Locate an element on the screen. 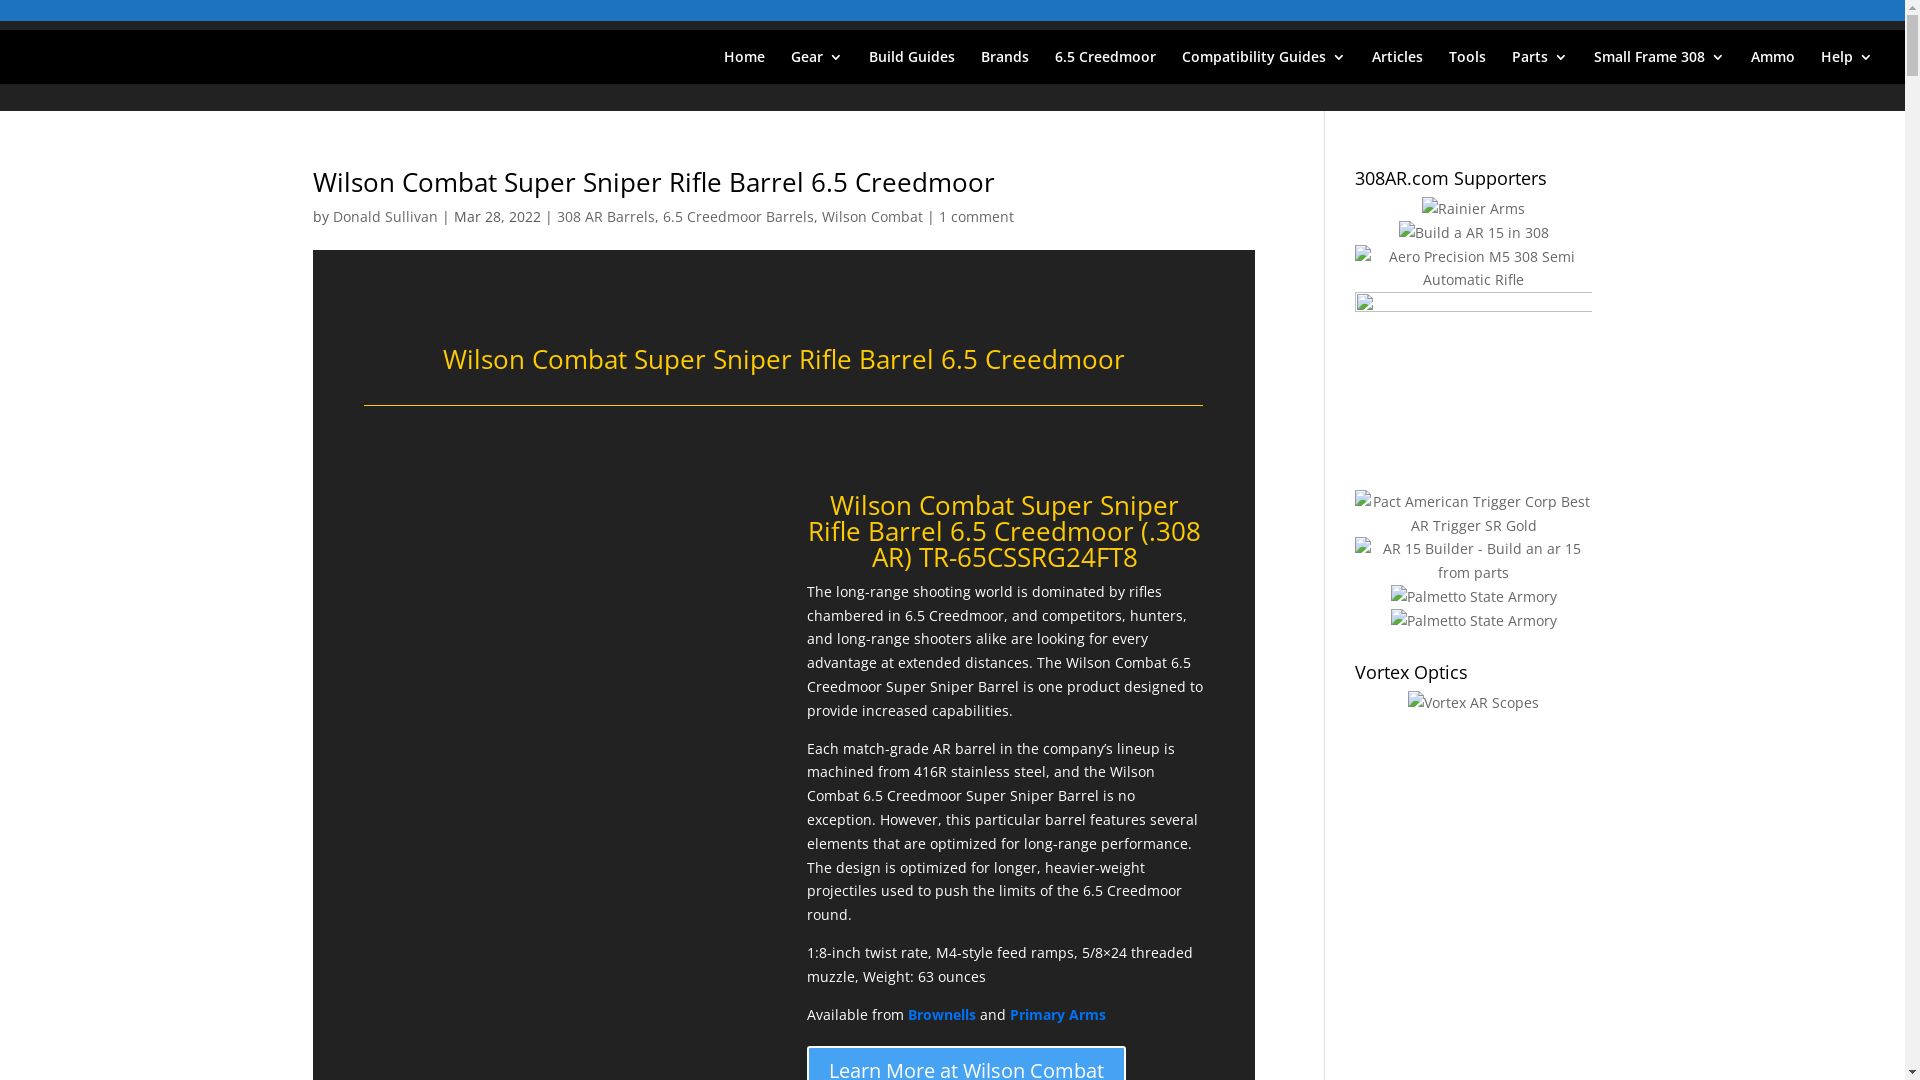 The width and height of the screenshot is (1920, 1080). Brands is located at coordinates (1005, 67).